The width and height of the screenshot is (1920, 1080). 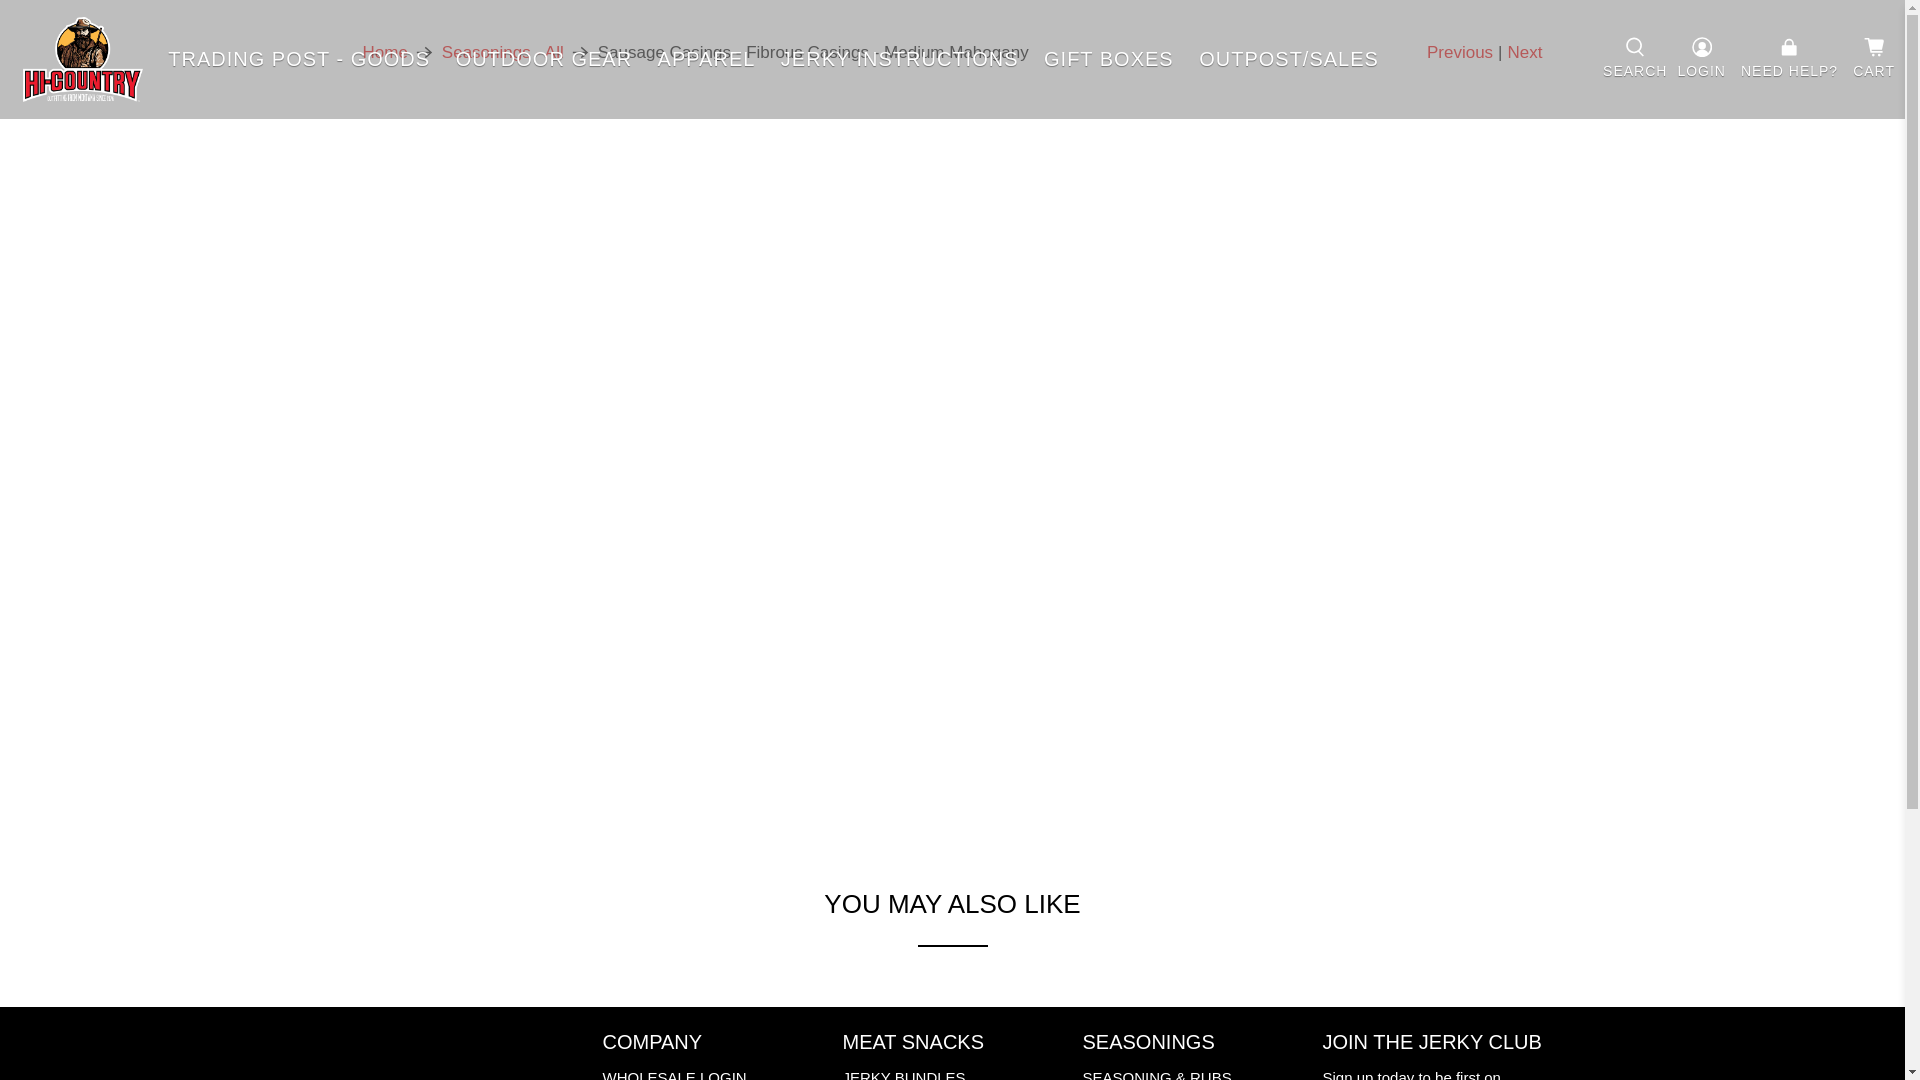 I want to click on TRADING POST - GOODS, so click(x=299, y=58).